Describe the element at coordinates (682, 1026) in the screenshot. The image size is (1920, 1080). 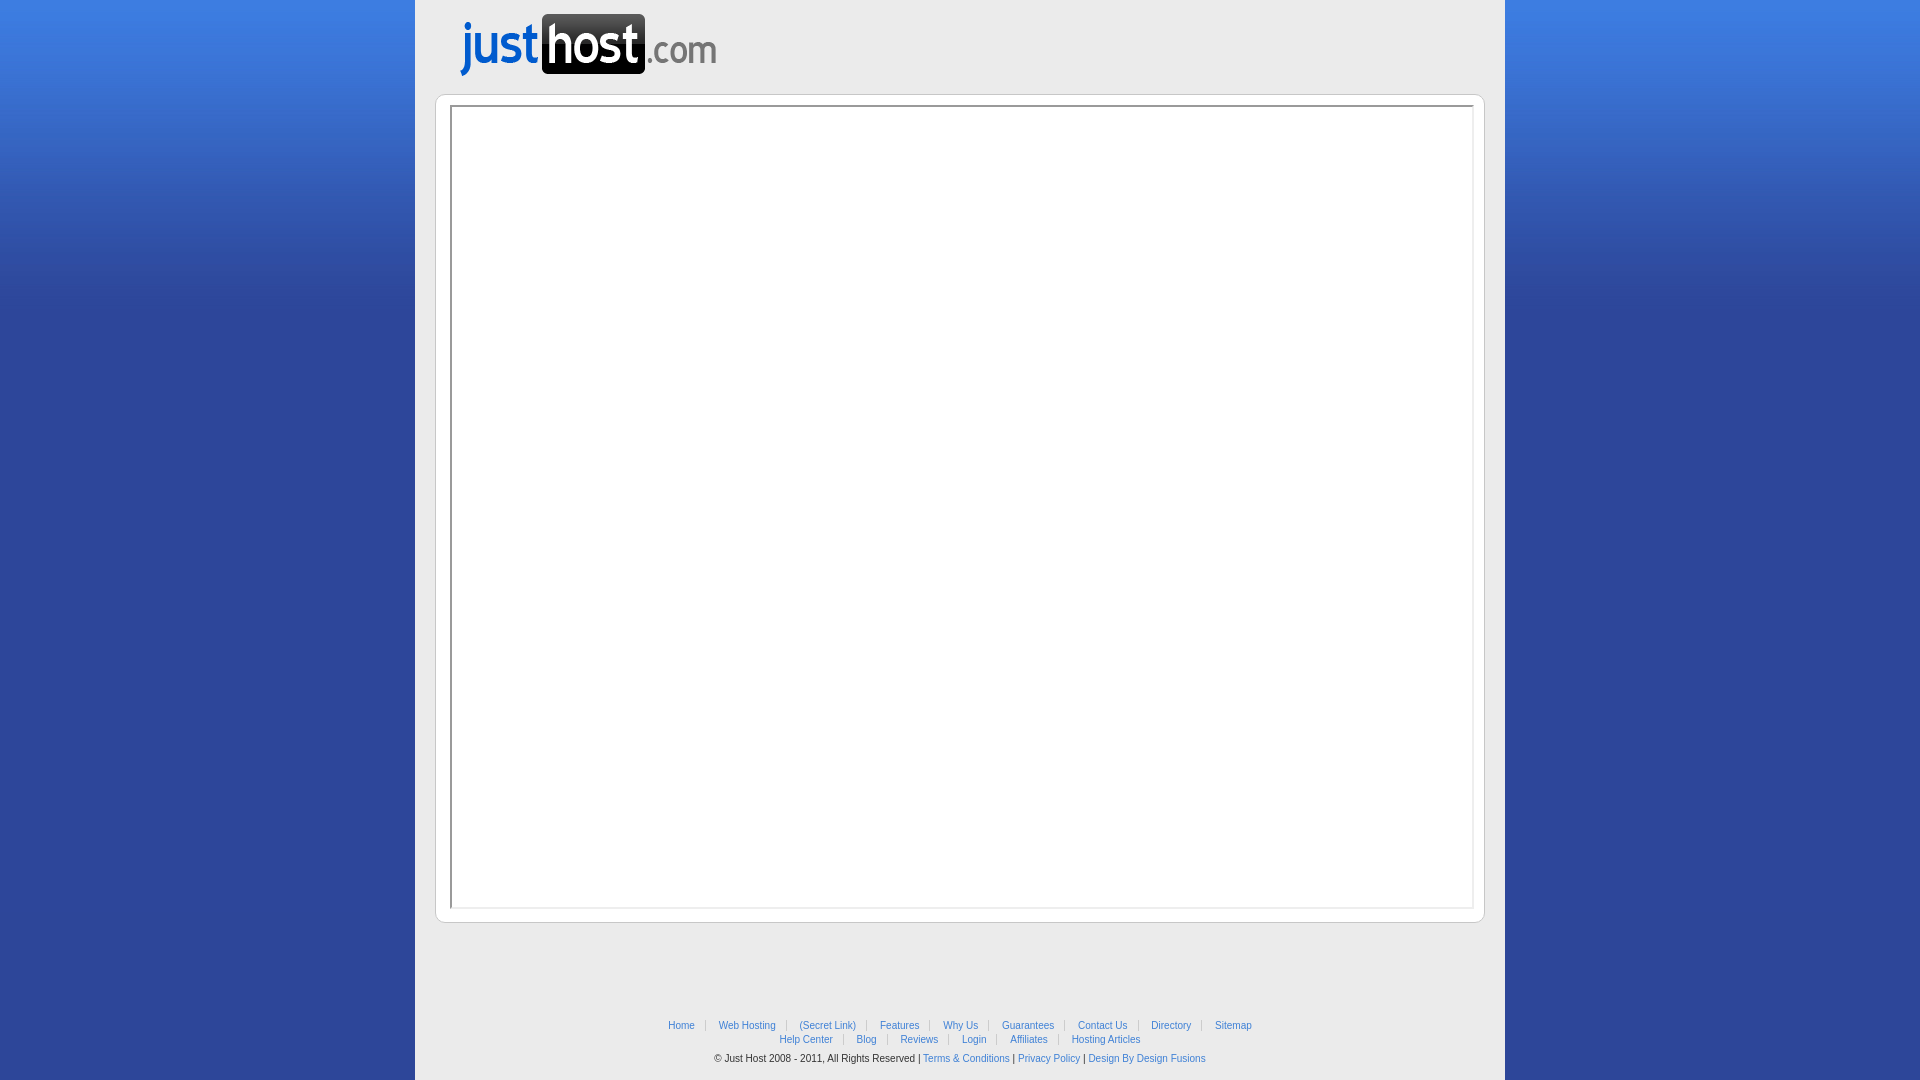
I see `Home` at that location.